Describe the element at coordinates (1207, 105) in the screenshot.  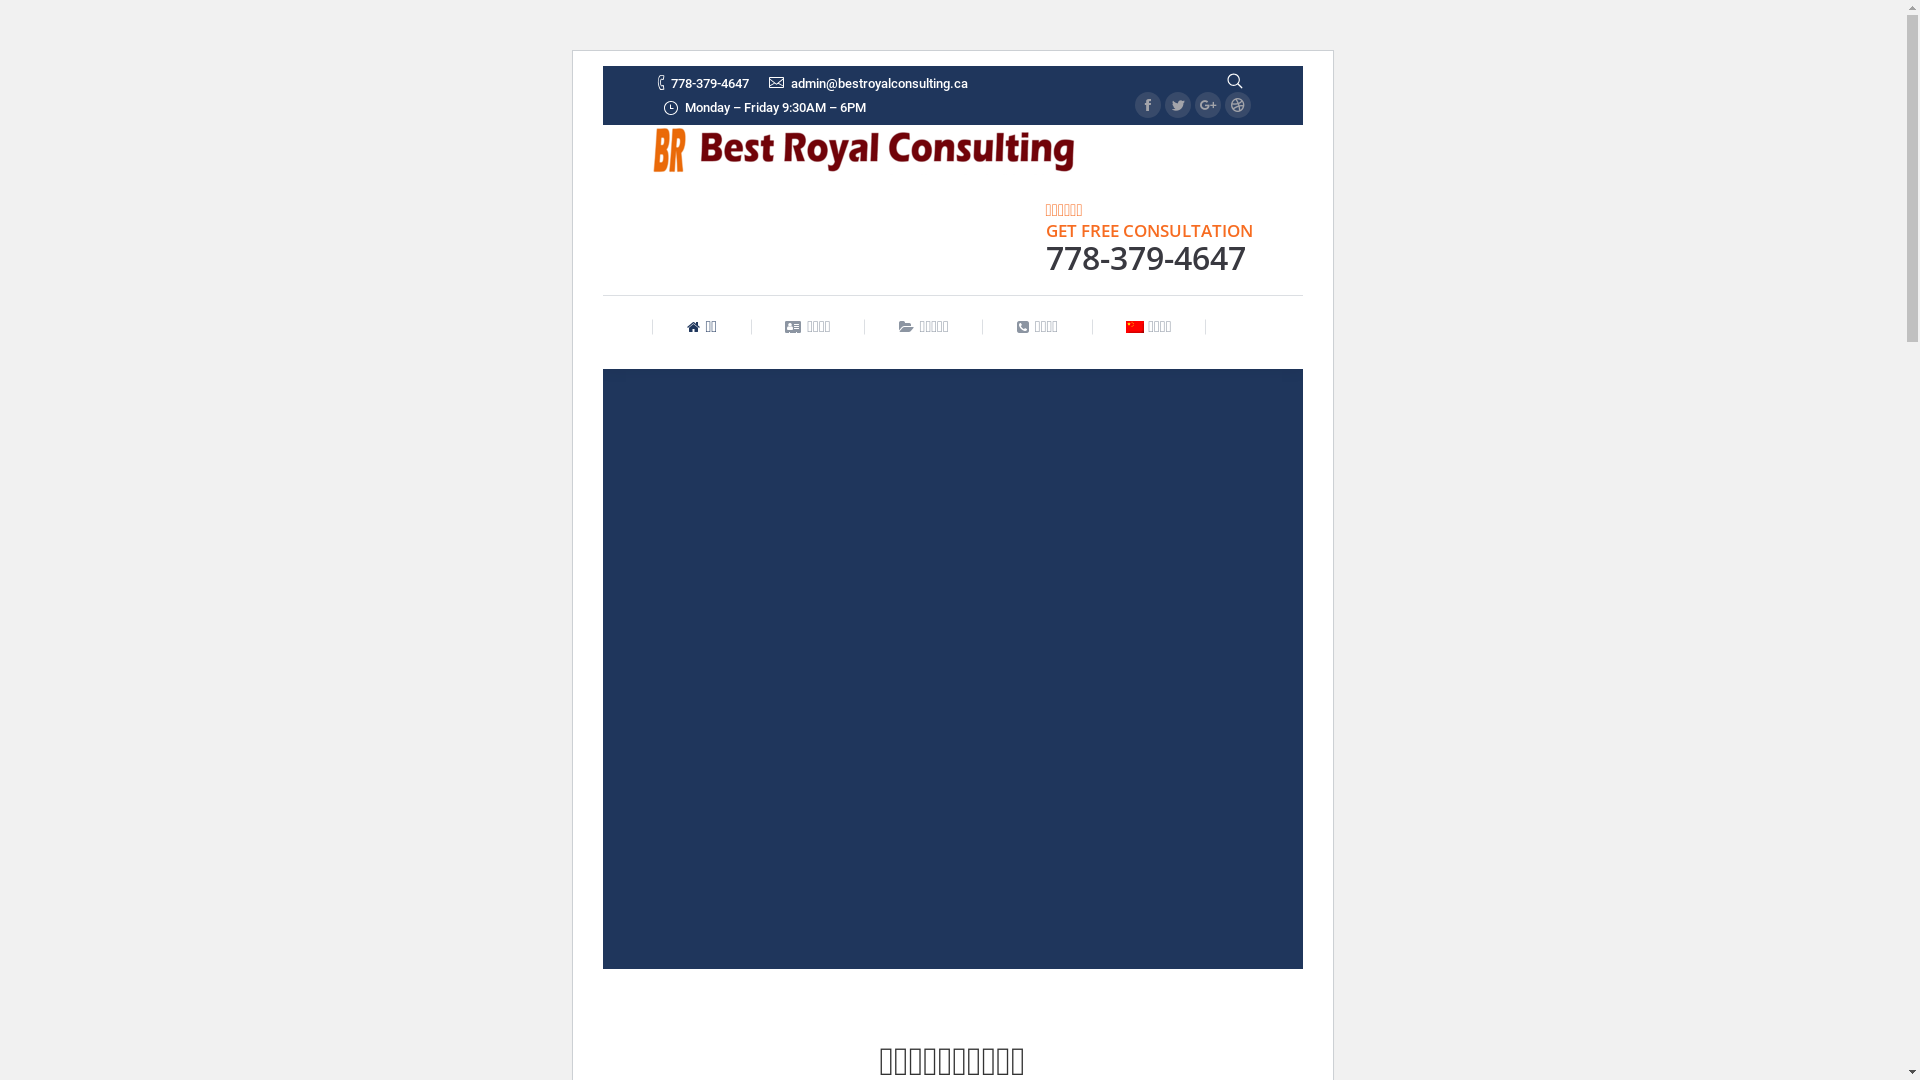
I see `Google+` at that location.